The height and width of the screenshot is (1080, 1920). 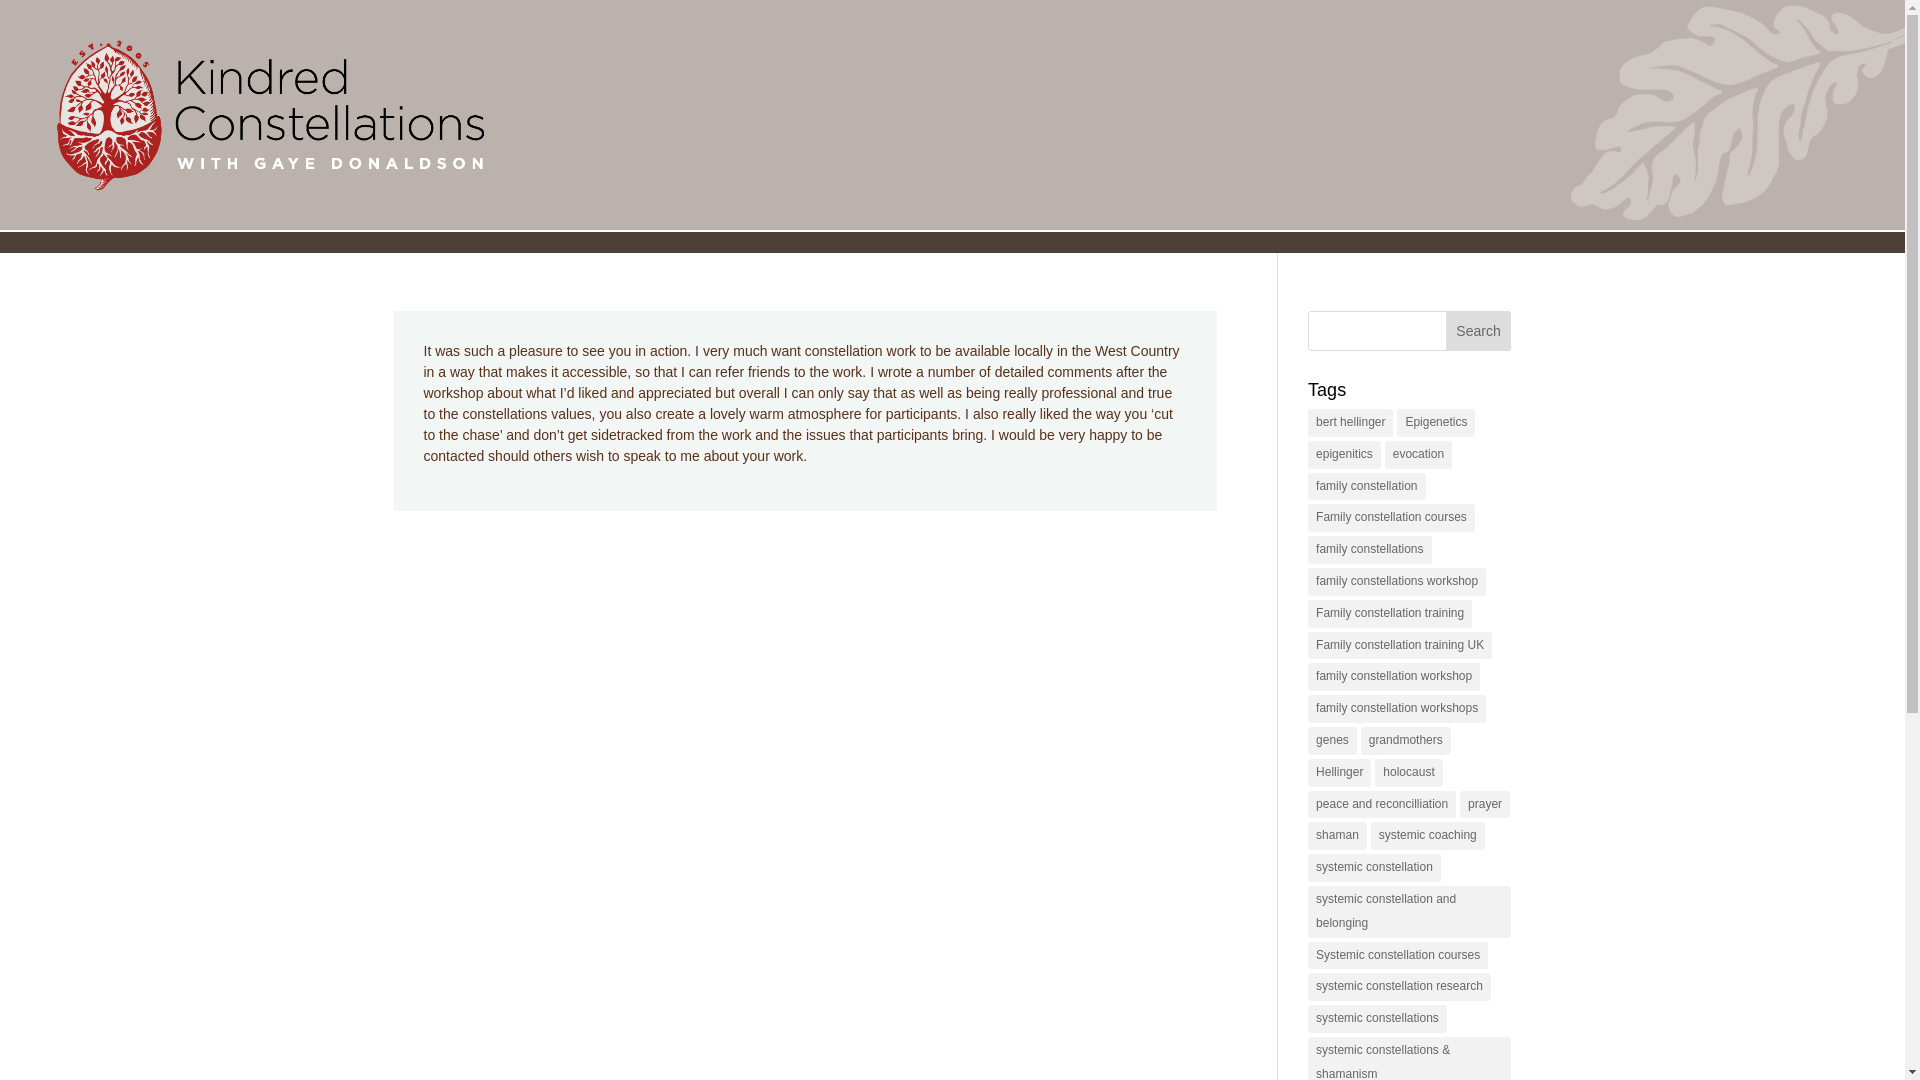 I want to click on epigenitics, so click(x=1344, y=454).